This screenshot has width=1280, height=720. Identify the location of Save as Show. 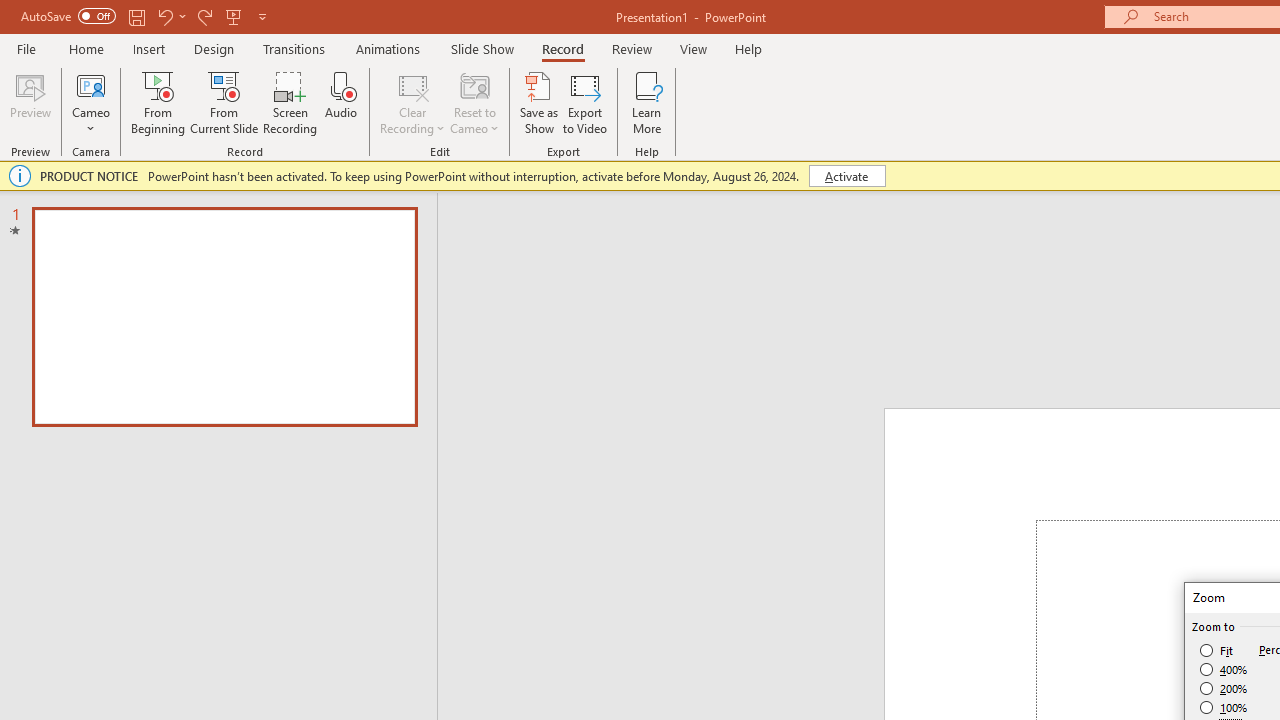
(539, 102).